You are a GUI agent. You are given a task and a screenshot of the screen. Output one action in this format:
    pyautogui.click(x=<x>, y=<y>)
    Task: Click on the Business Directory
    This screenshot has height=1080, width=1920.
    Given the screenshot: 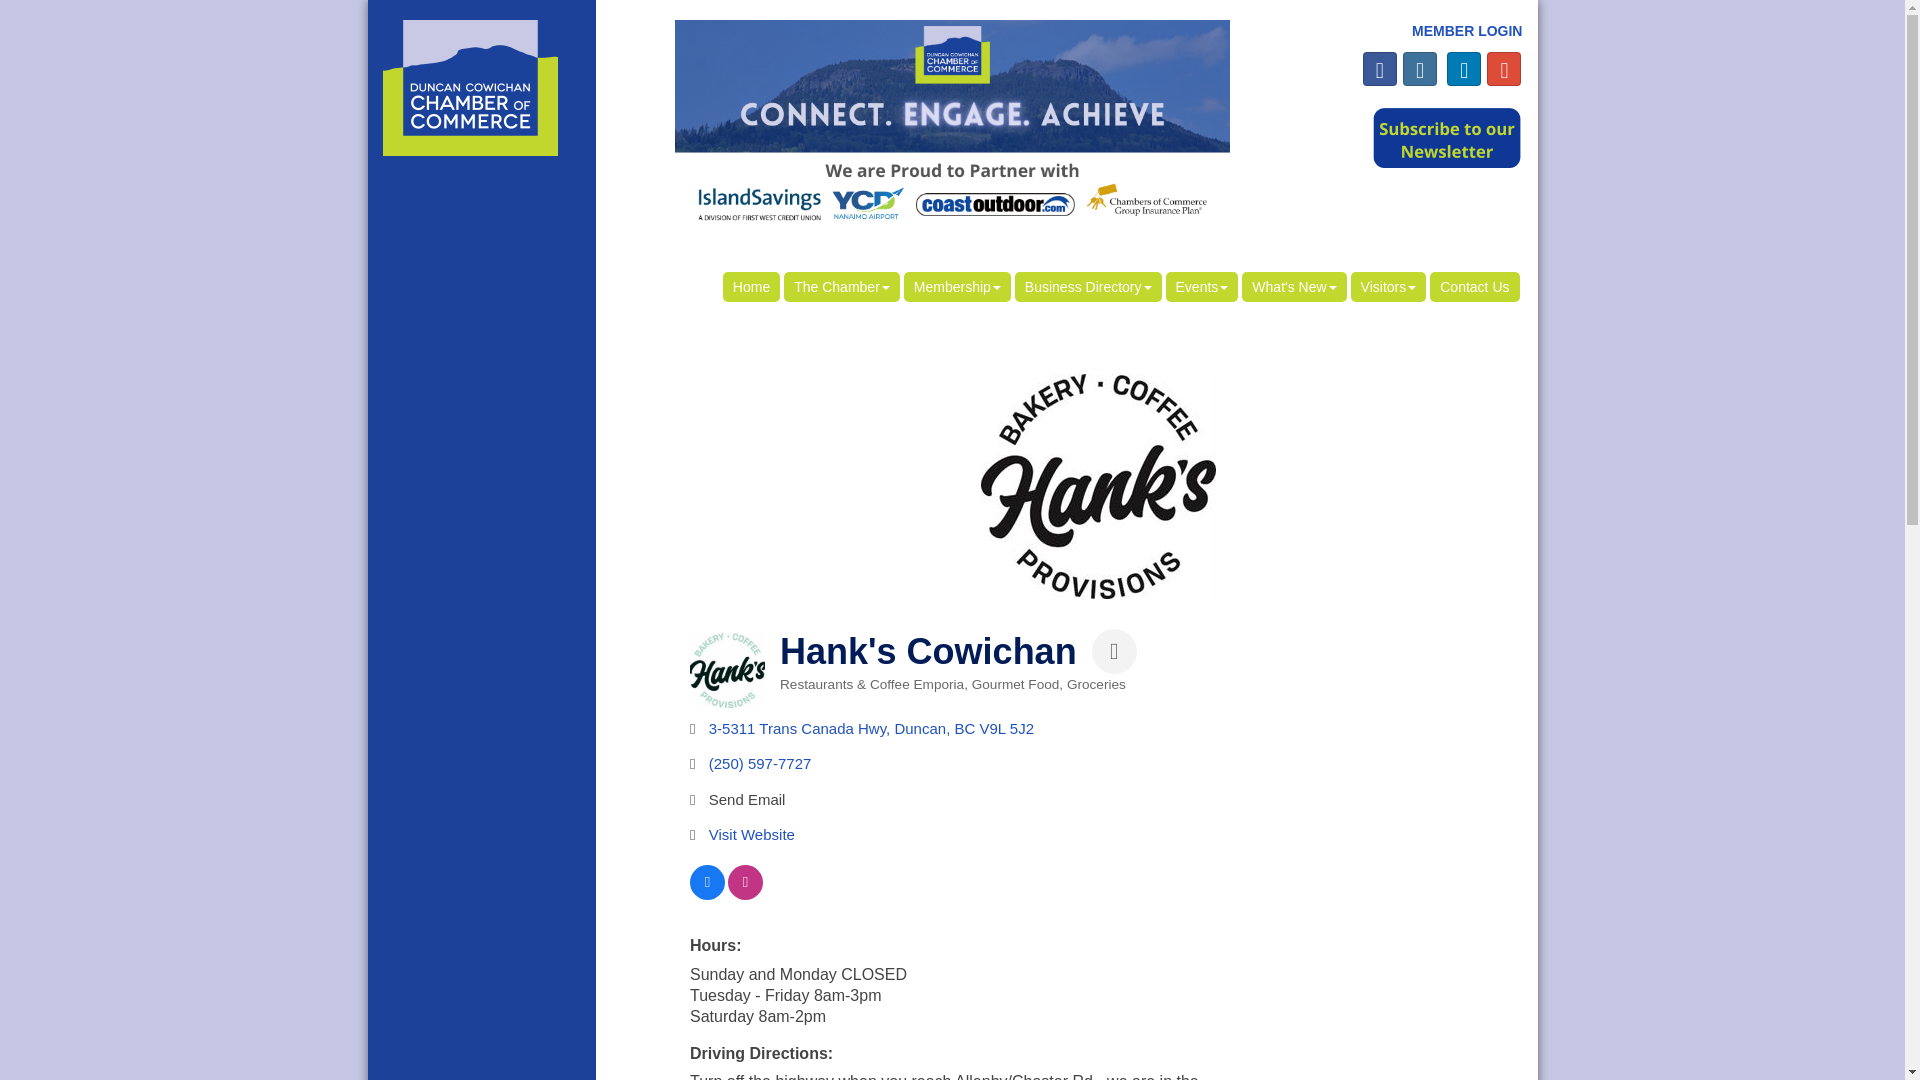 What is the action you would take?
    pyautogui.click(x=1088, y=287)
    